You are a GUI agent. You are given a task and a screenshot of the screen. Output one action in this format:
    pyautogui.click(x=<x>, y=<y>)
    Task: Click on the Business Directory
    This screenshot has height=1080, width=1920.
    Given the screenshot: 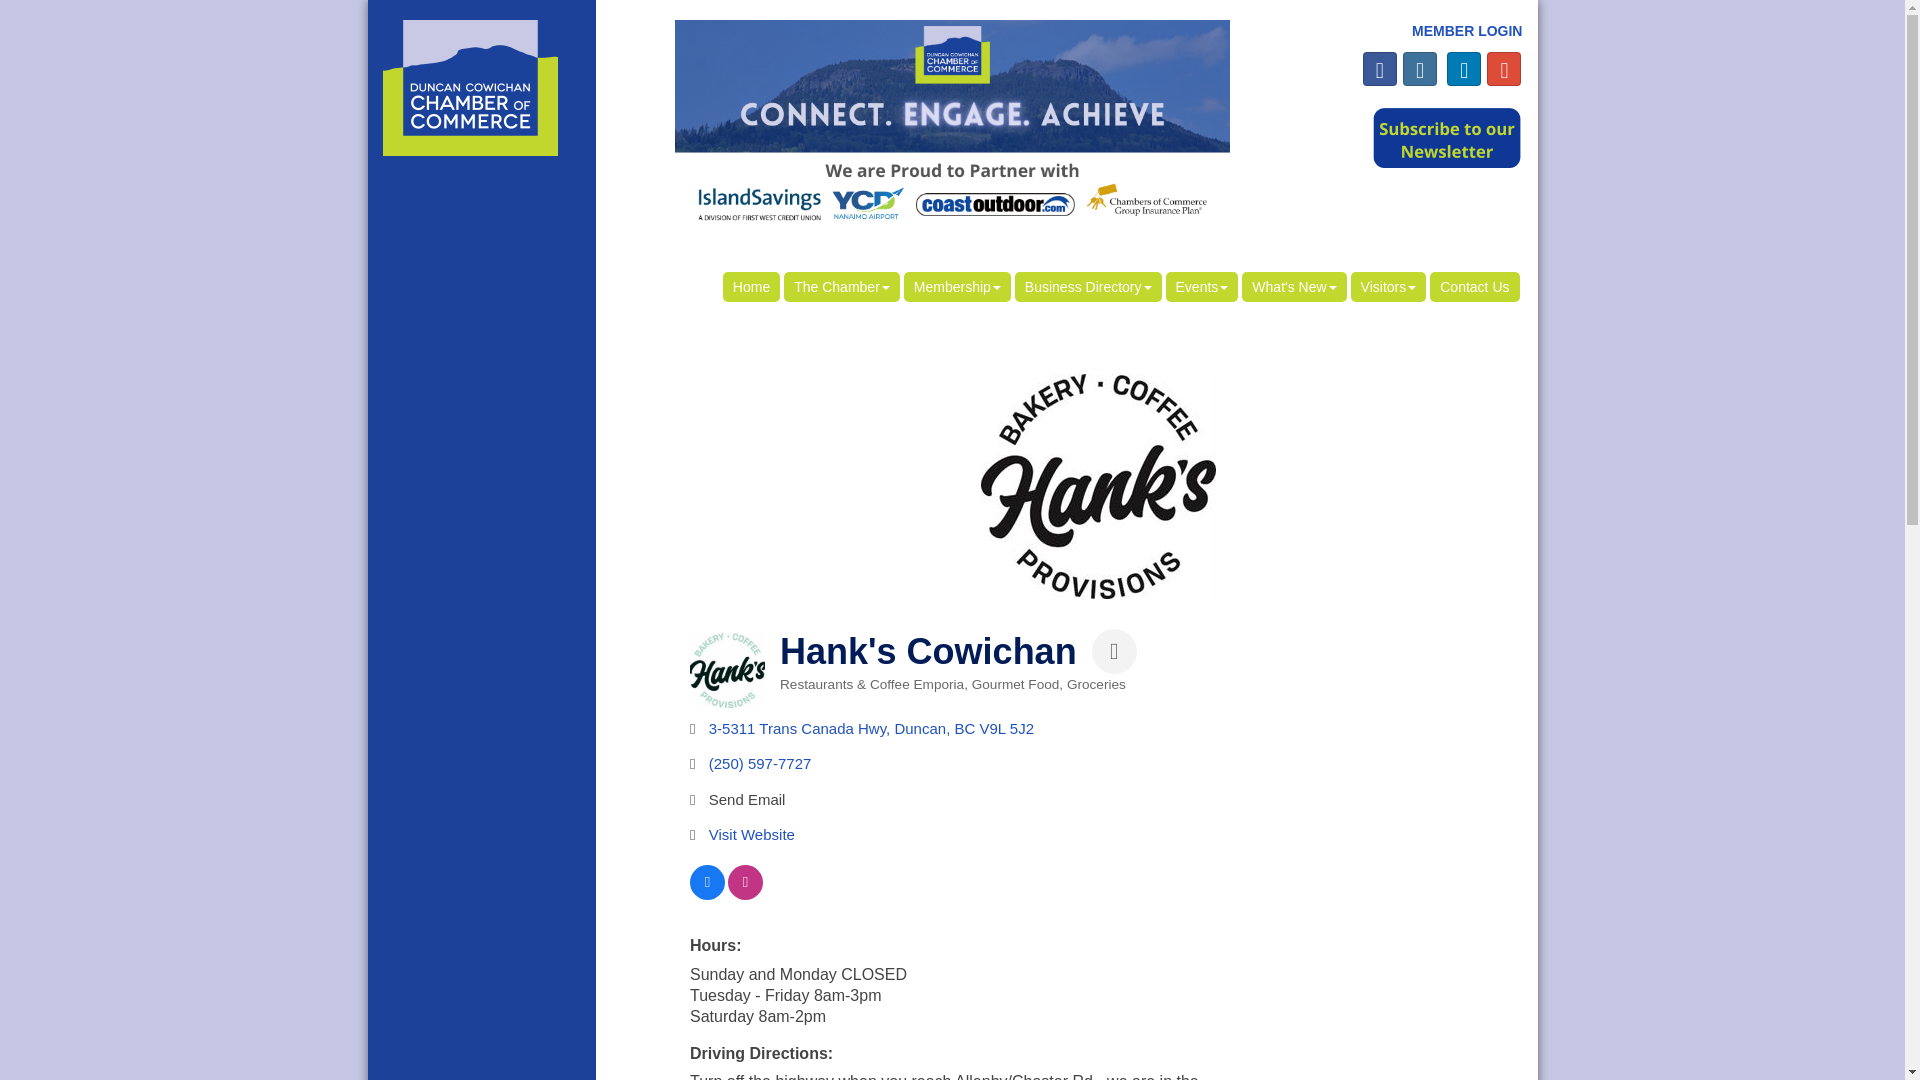 What is the action you would take?
    pyautogui.click(x=1088, y=287)
    